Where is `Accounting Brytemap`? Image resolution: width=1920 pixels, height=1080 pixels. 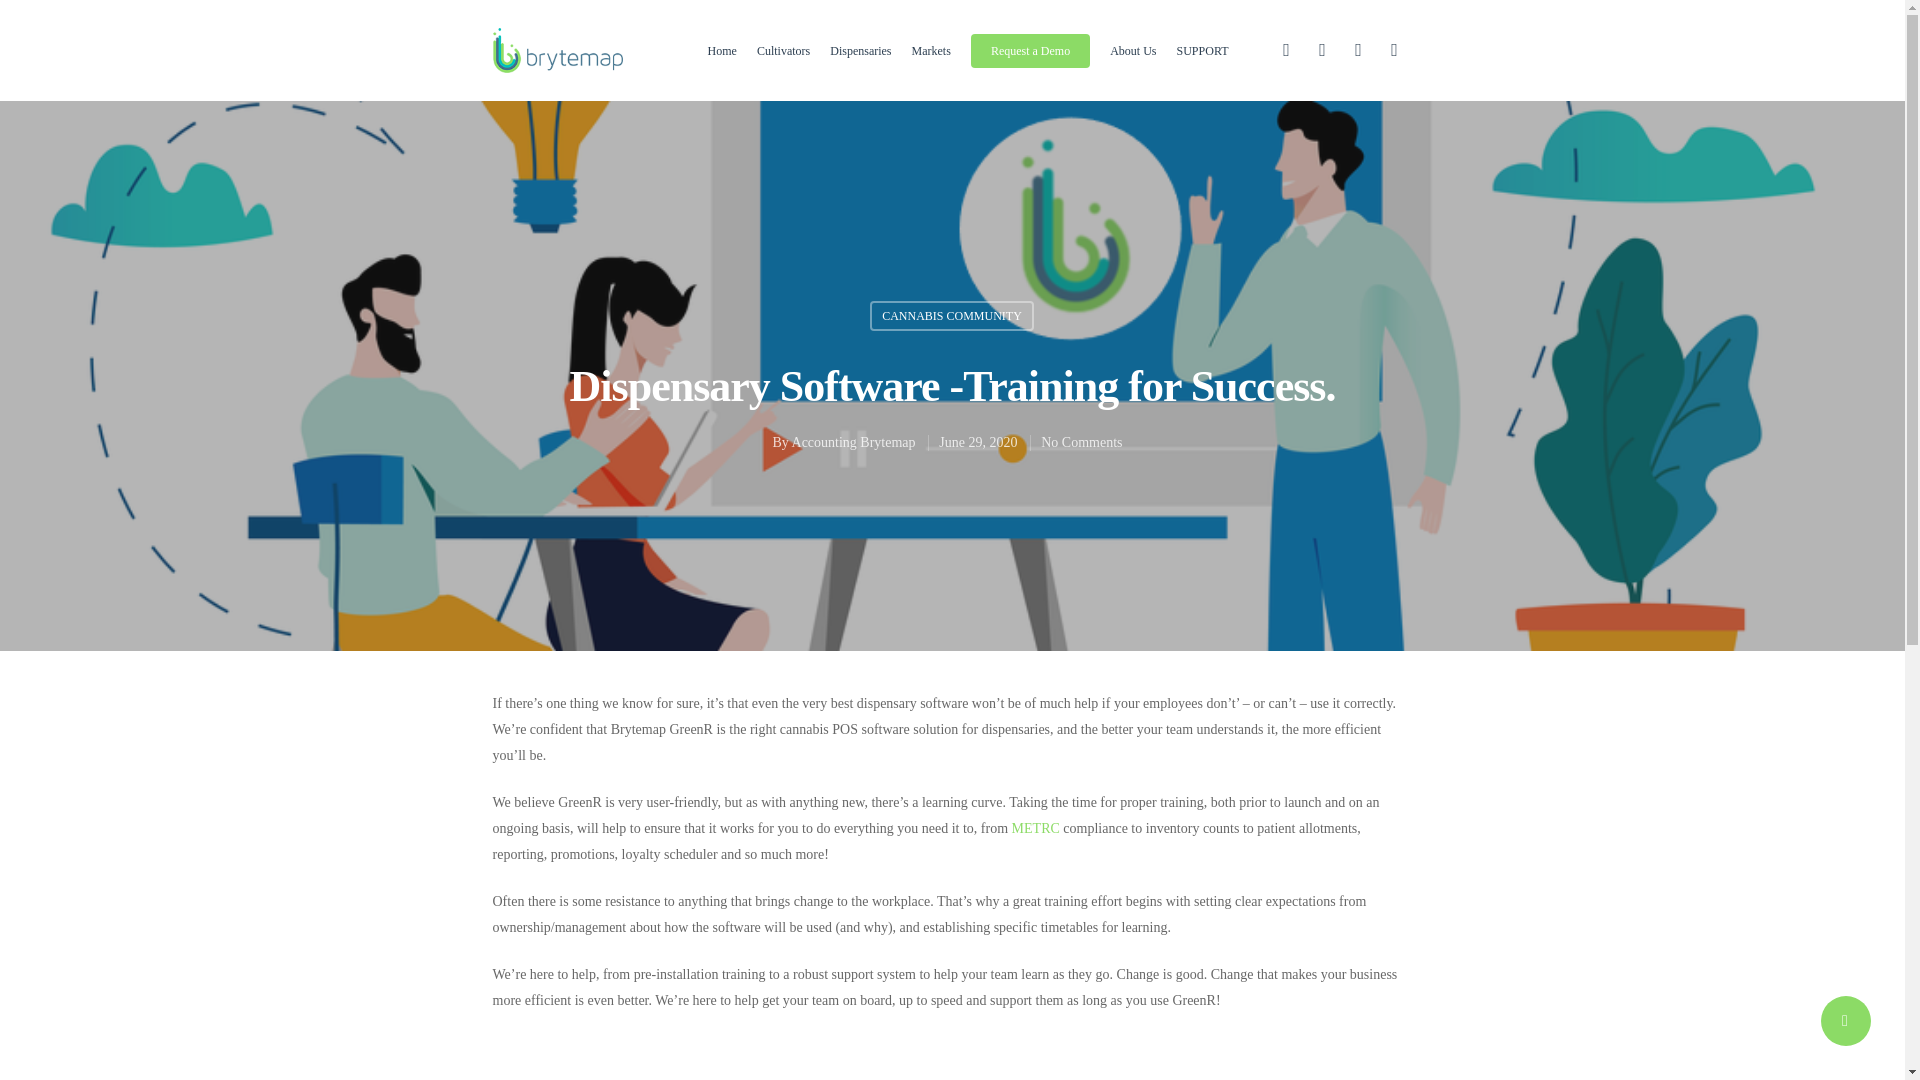
Accounting Brytemap is located at coordinates (853, 442).